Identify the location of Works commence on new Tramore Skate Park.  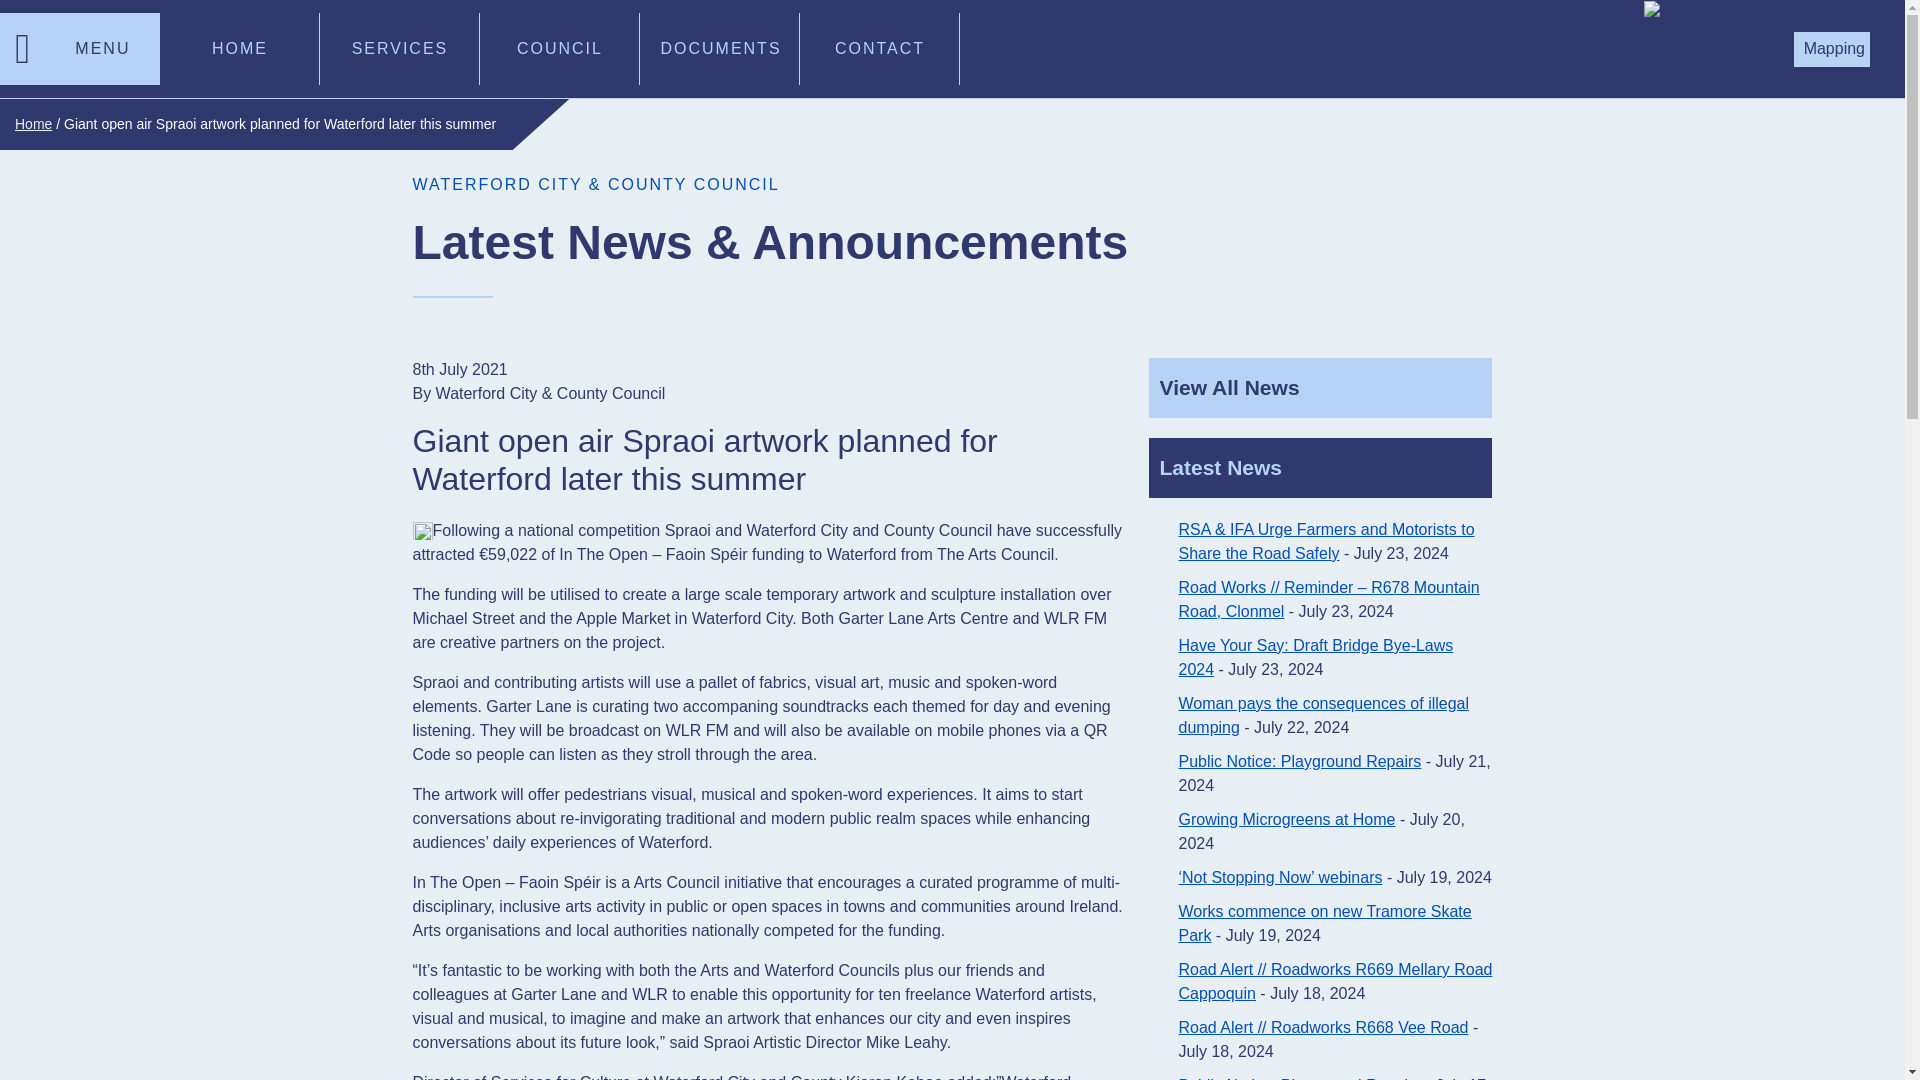
(1324, 922).